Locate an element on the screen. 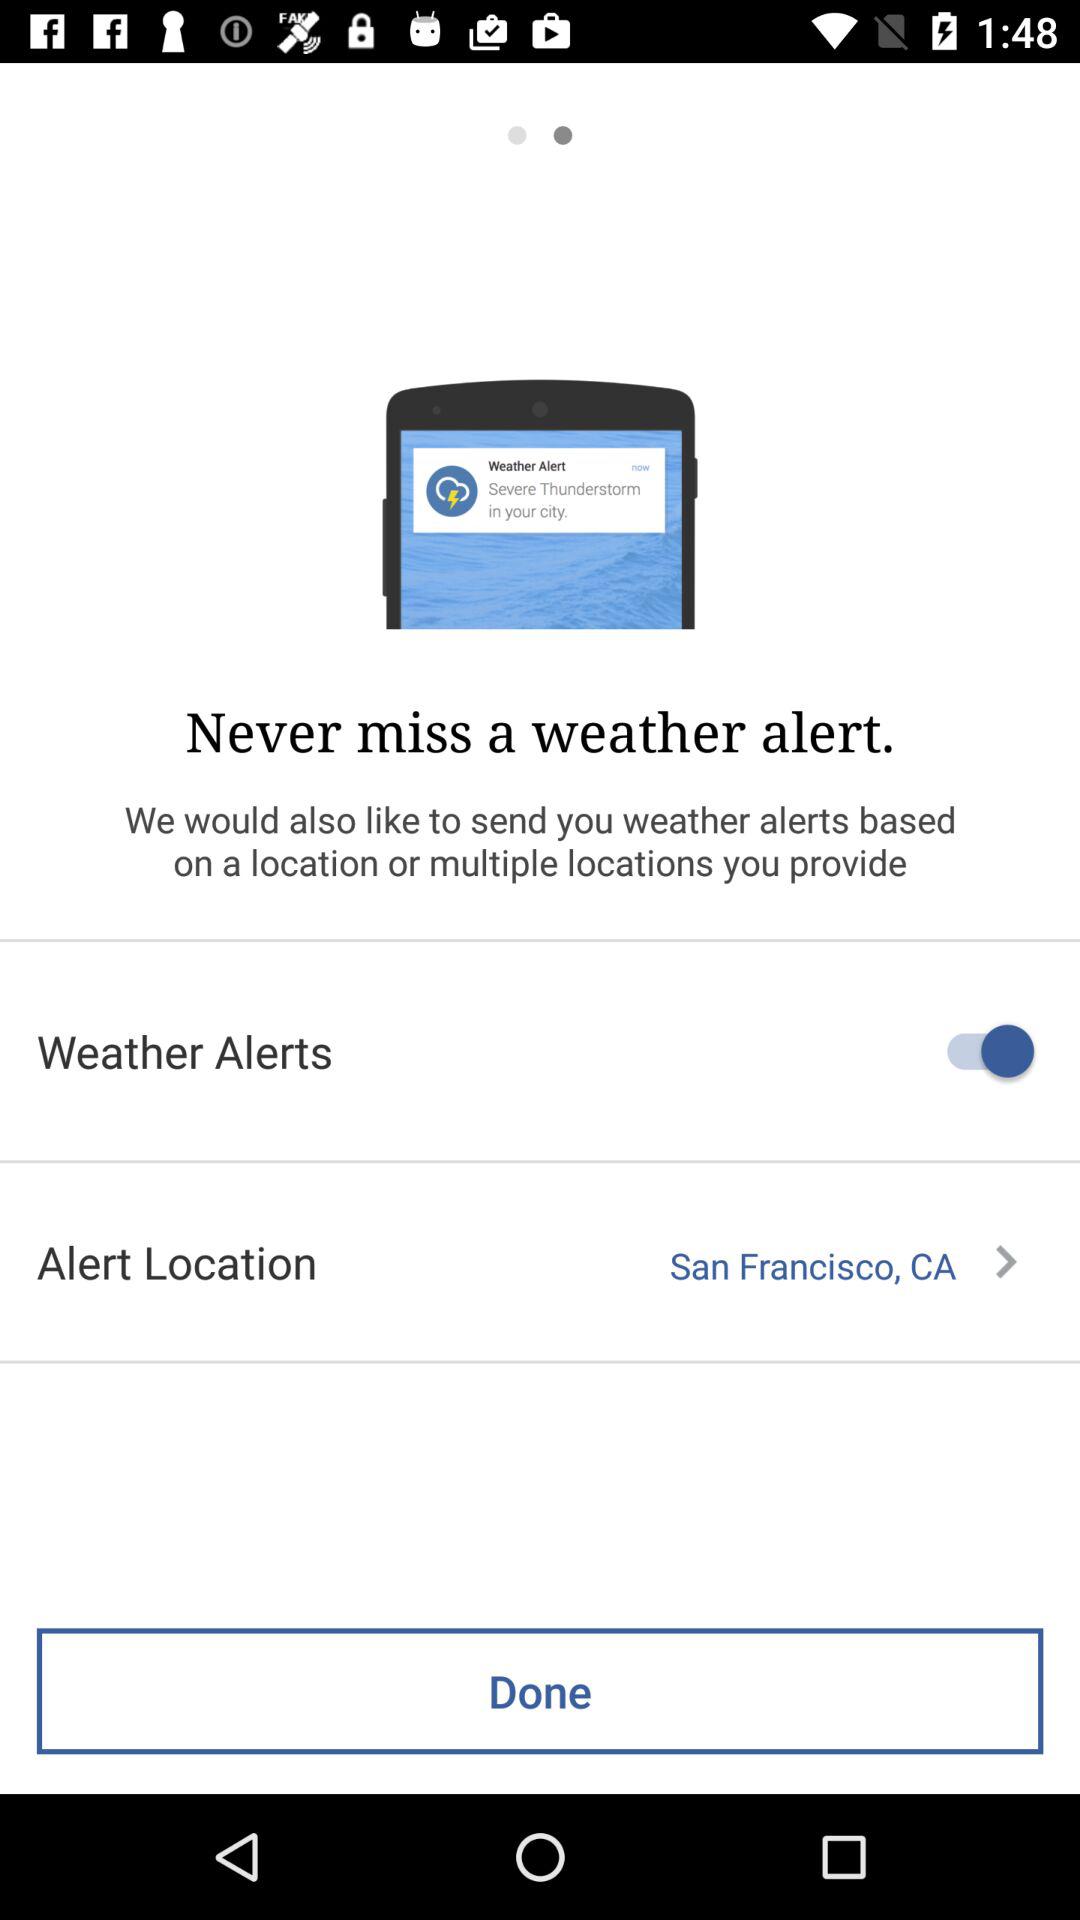 The width and height of the screenshot is (1080, 1920). turn on the san francisco, ca item is located at coordinates (843, 1265).